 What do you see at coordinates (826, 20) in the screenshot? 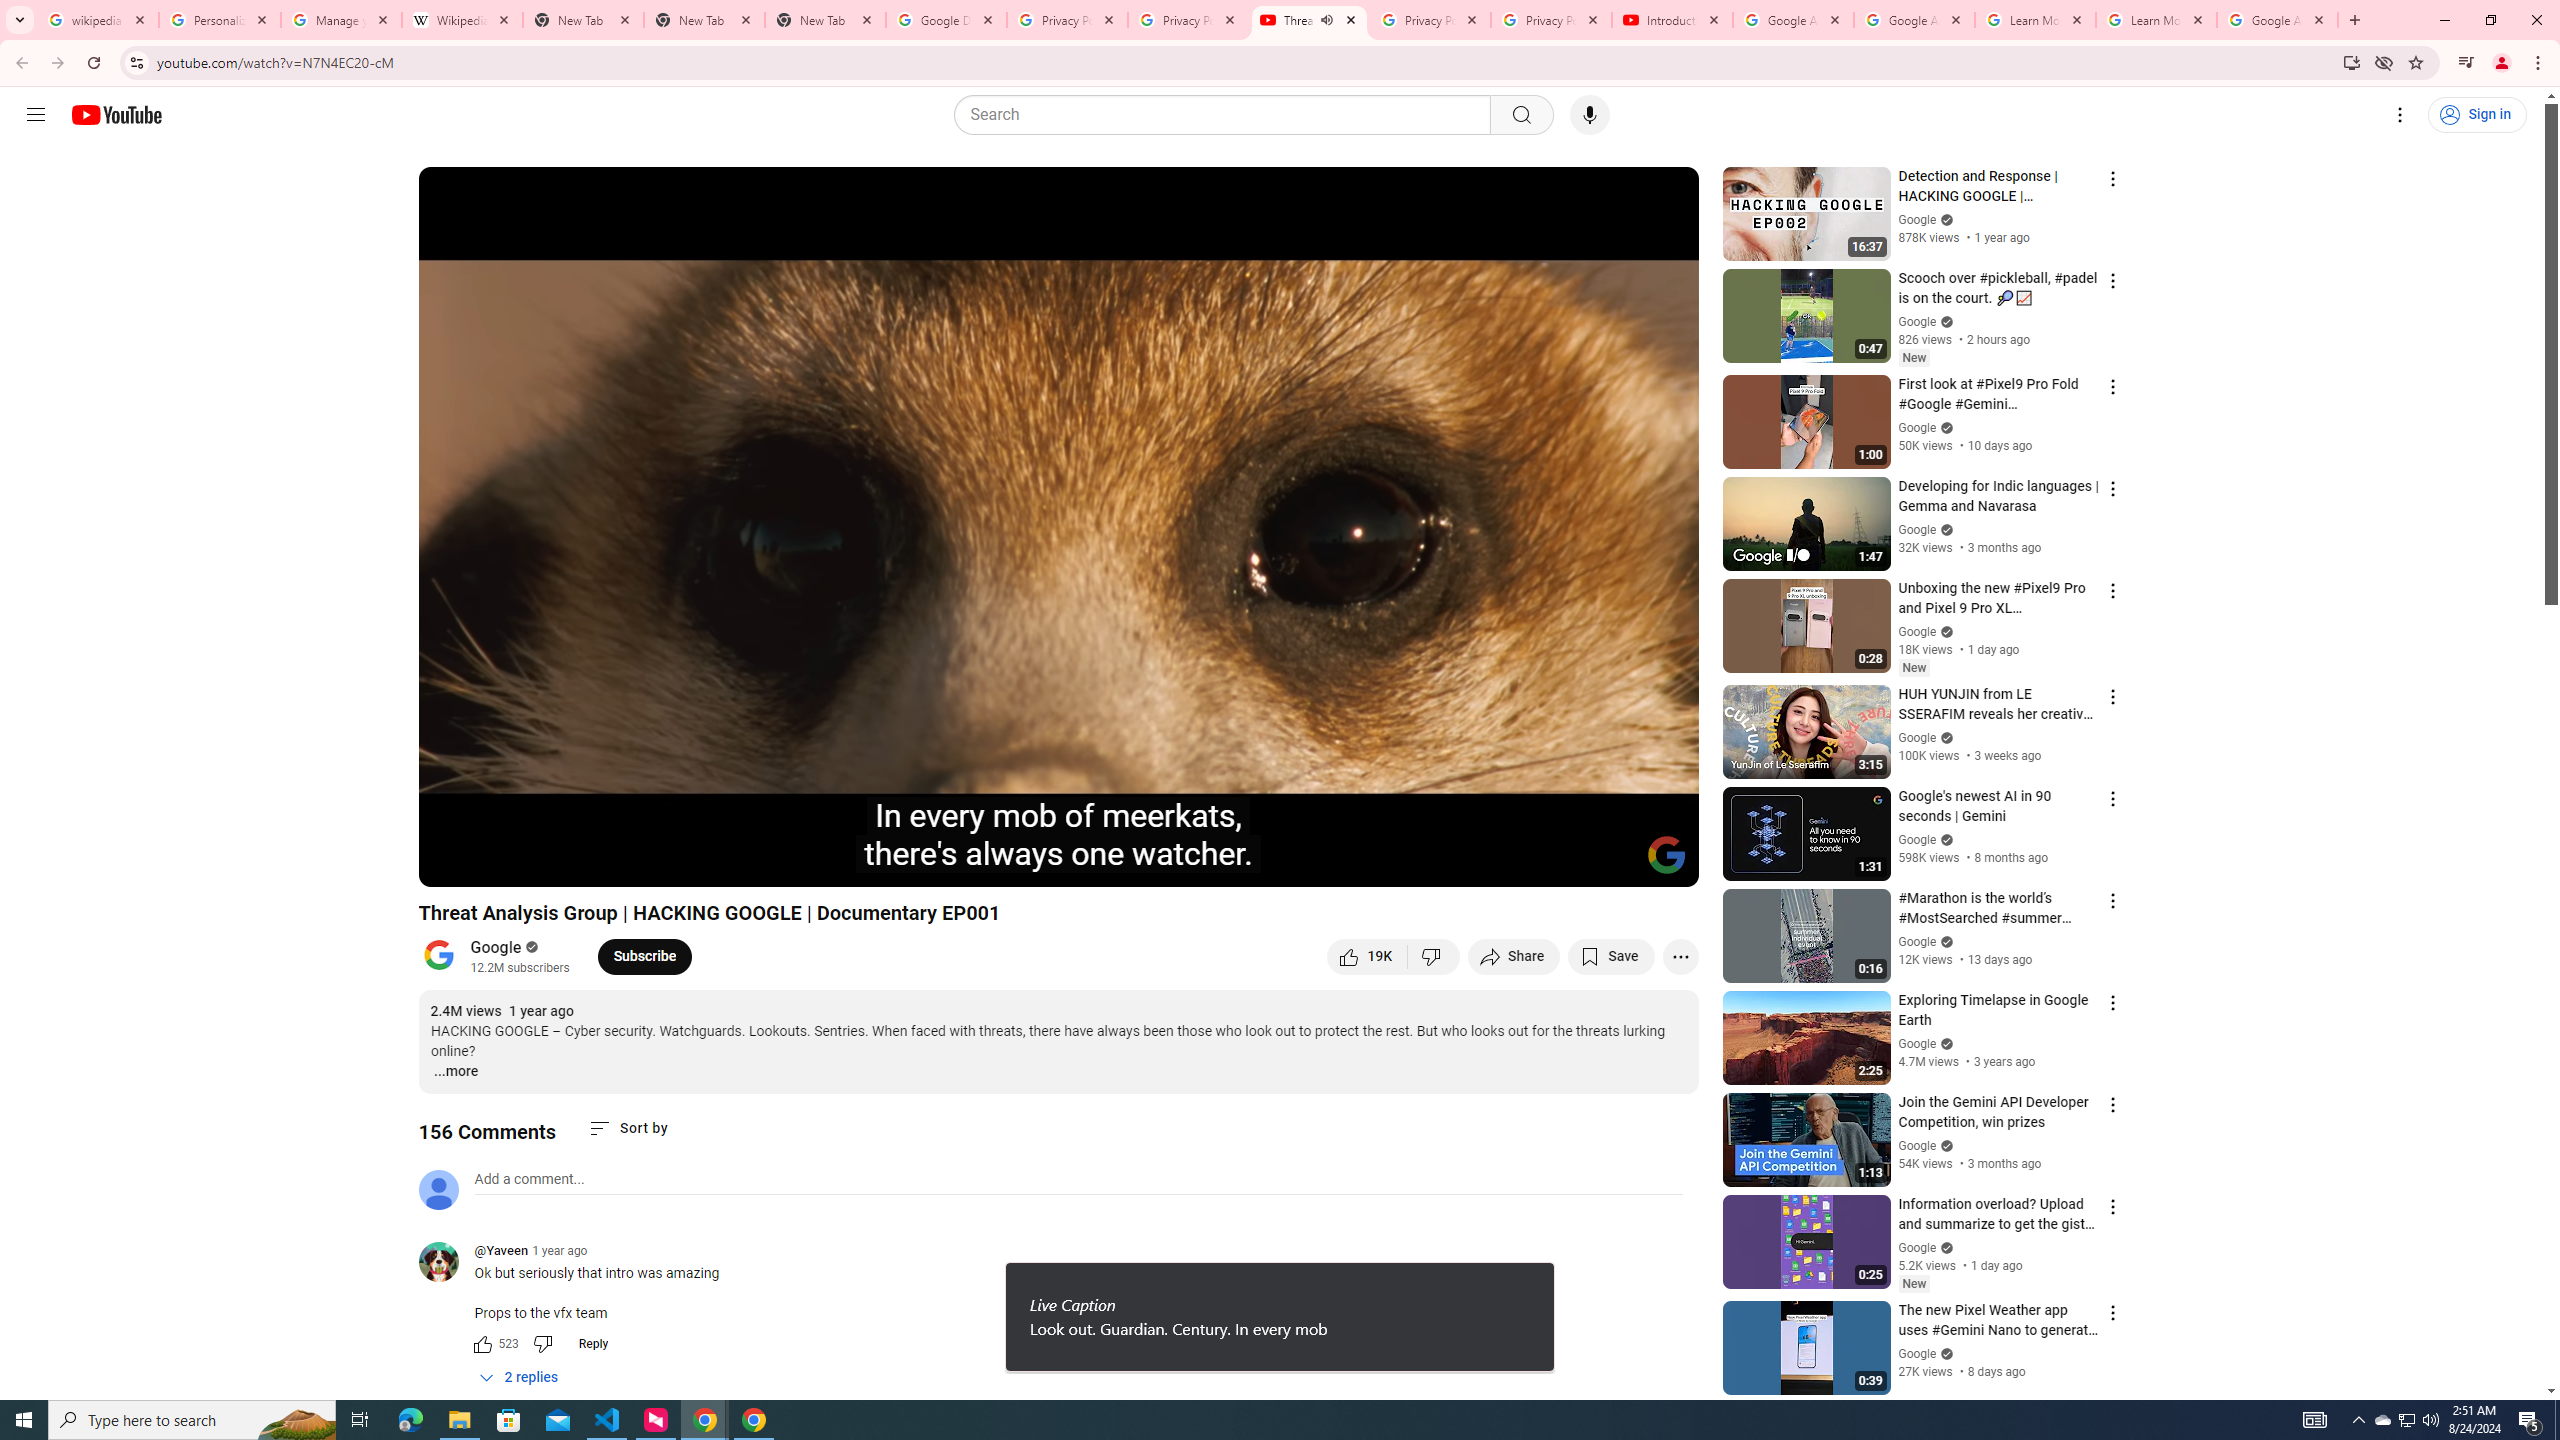
I see `New Tab` at bounding box center [826, 20].